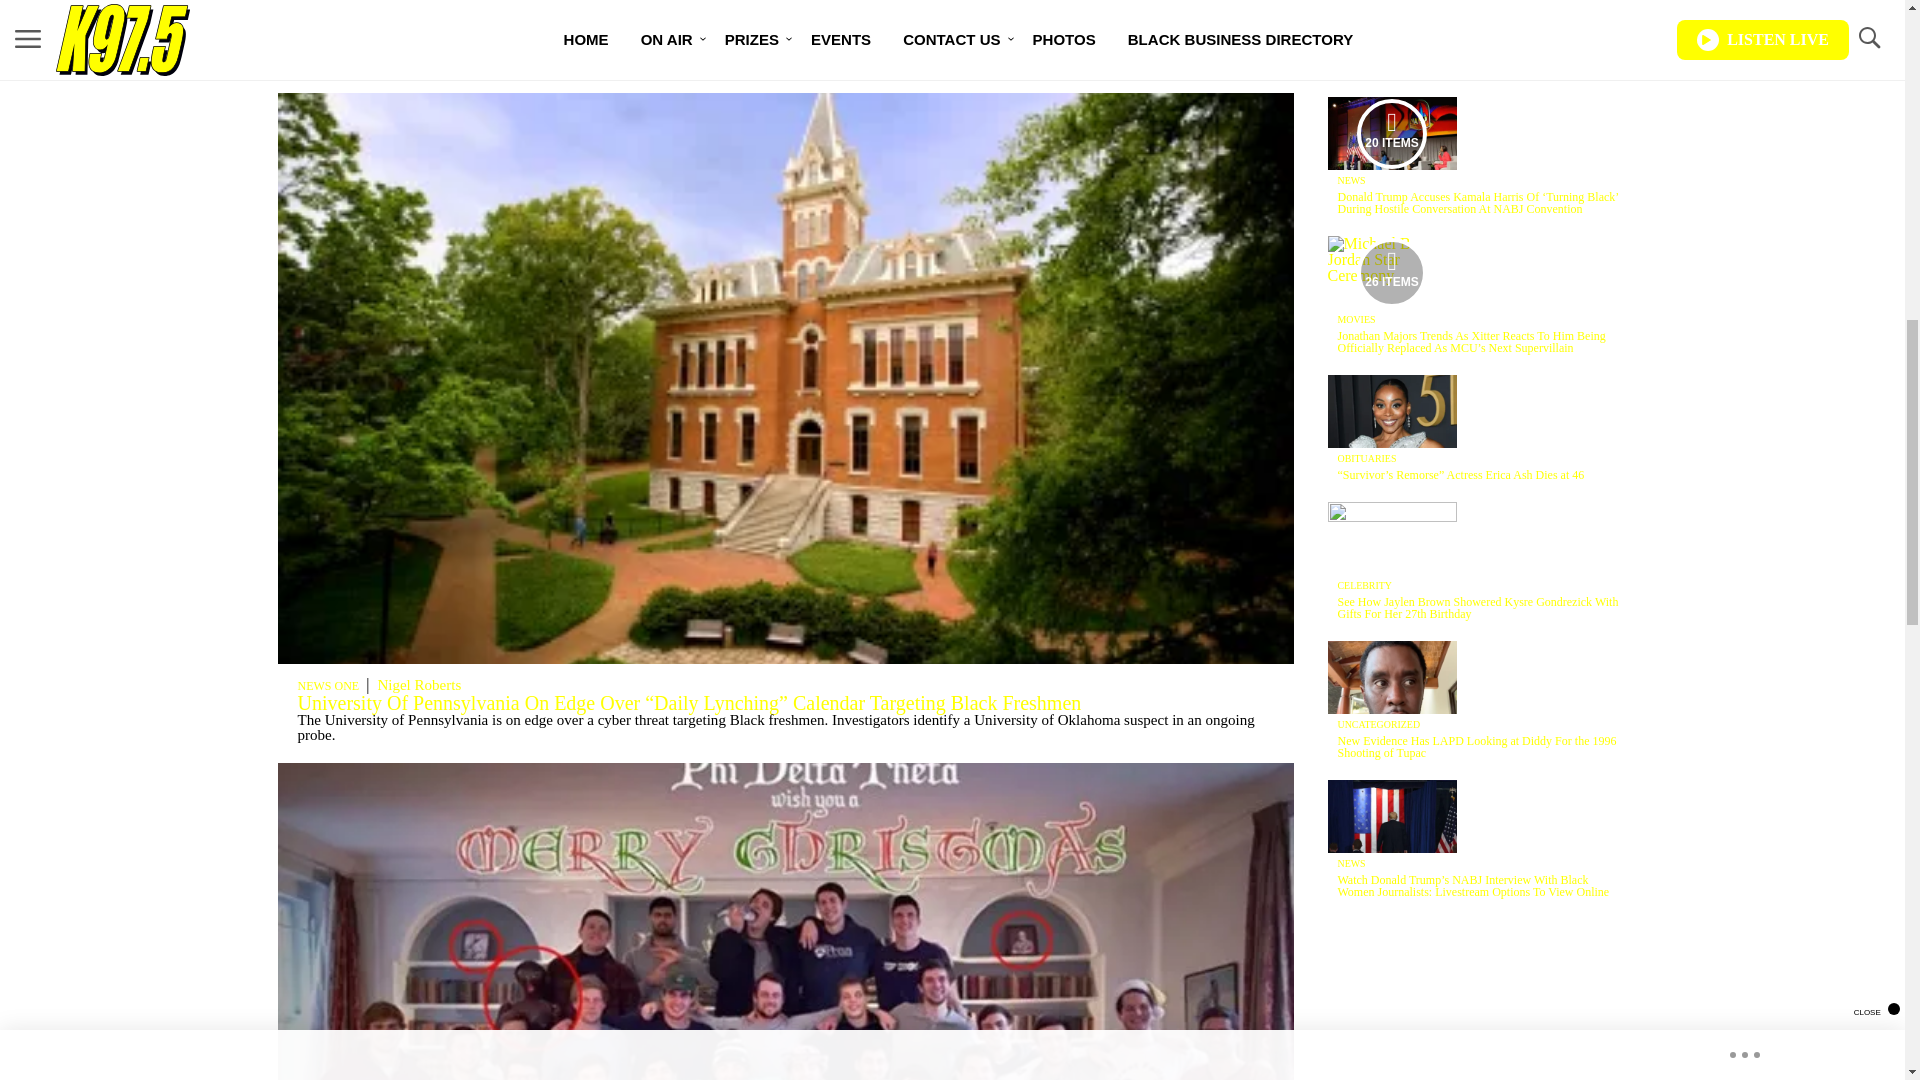  I want to click on Media Playlist, so click(1392, 272).